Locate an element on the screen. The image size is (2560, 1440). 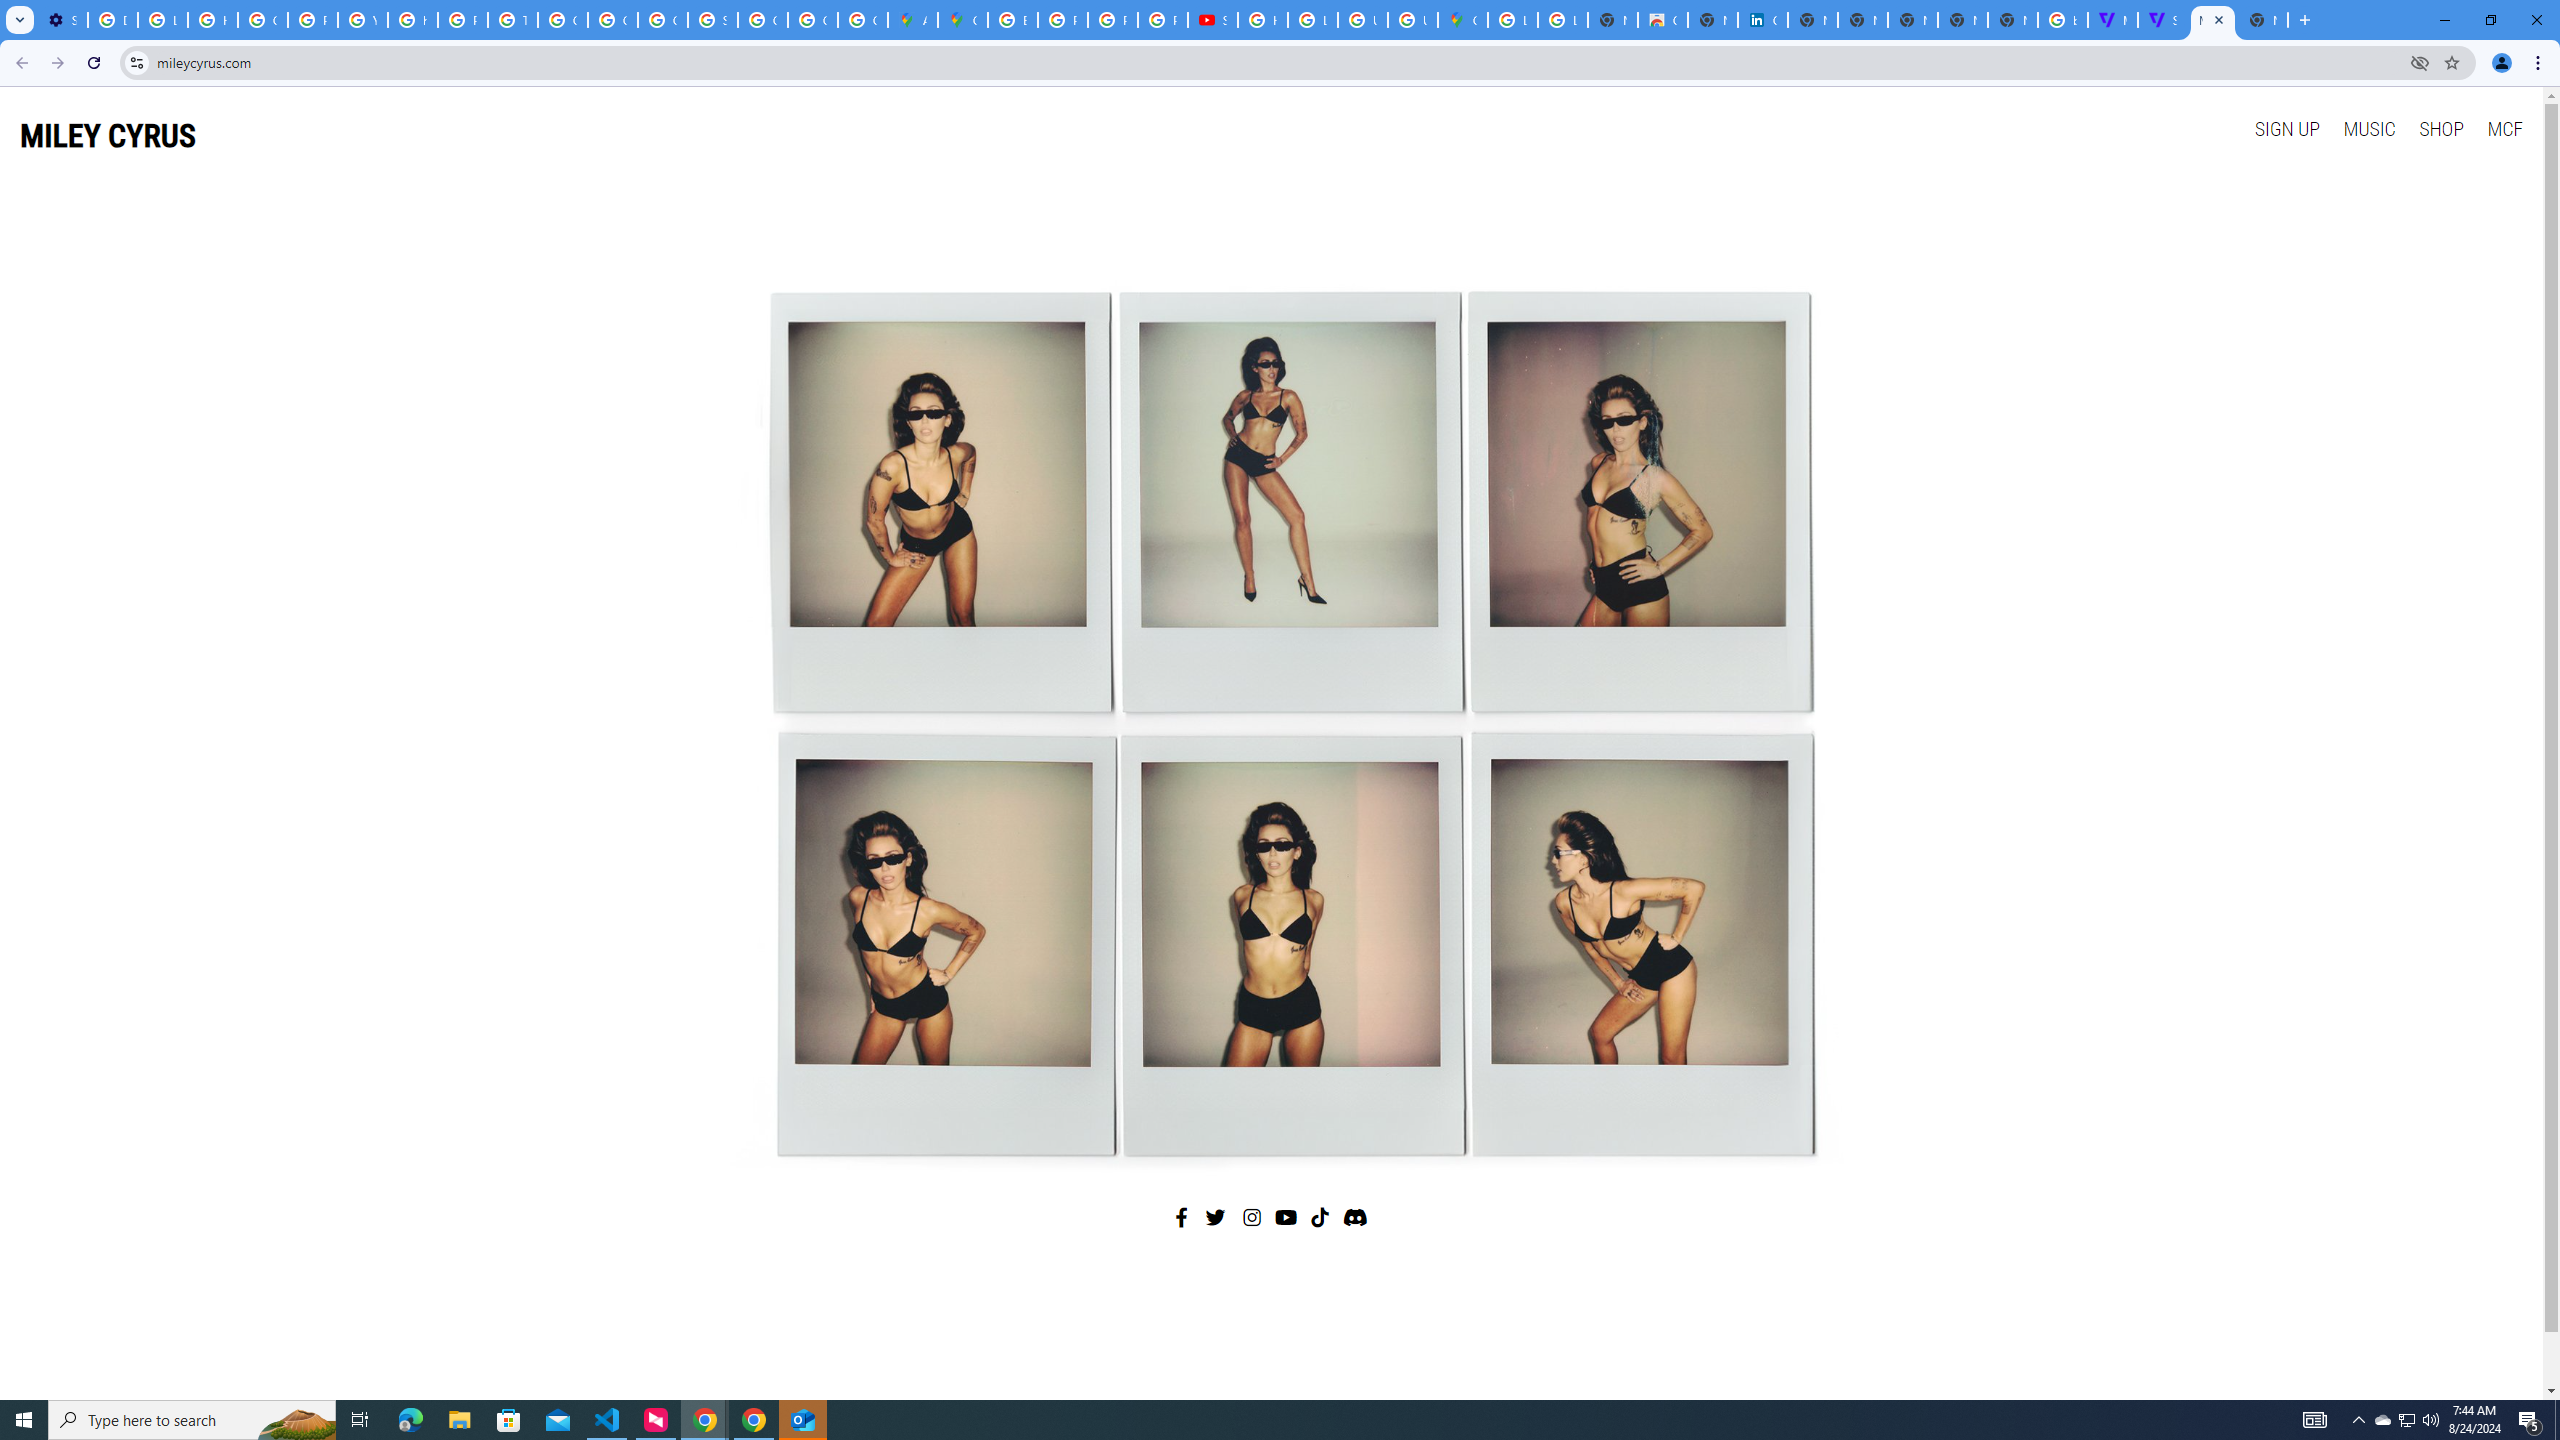
Cookie Policy | LinkedIn is located at coordinates (1762, 20).